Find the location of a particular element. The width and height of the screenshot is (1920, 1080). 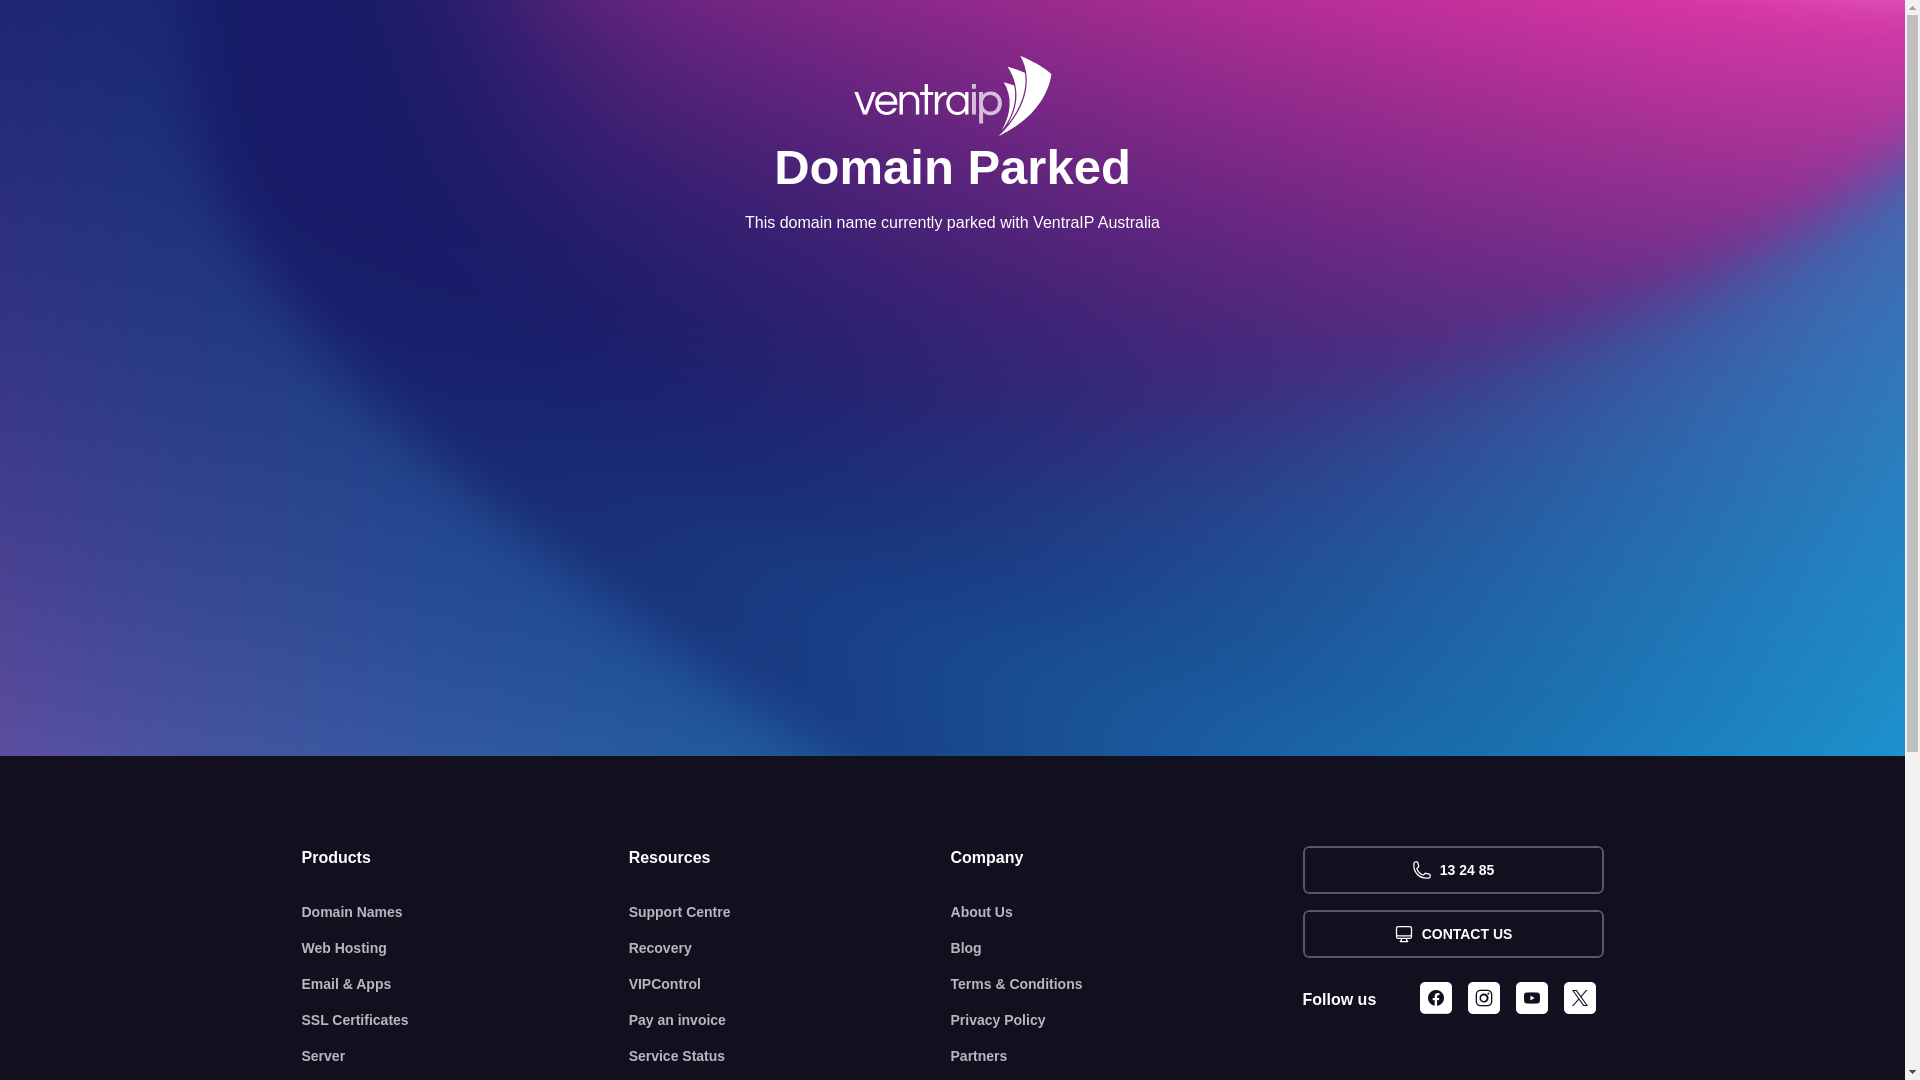

Terms & Conditions is located at coordinates (1127, 984).